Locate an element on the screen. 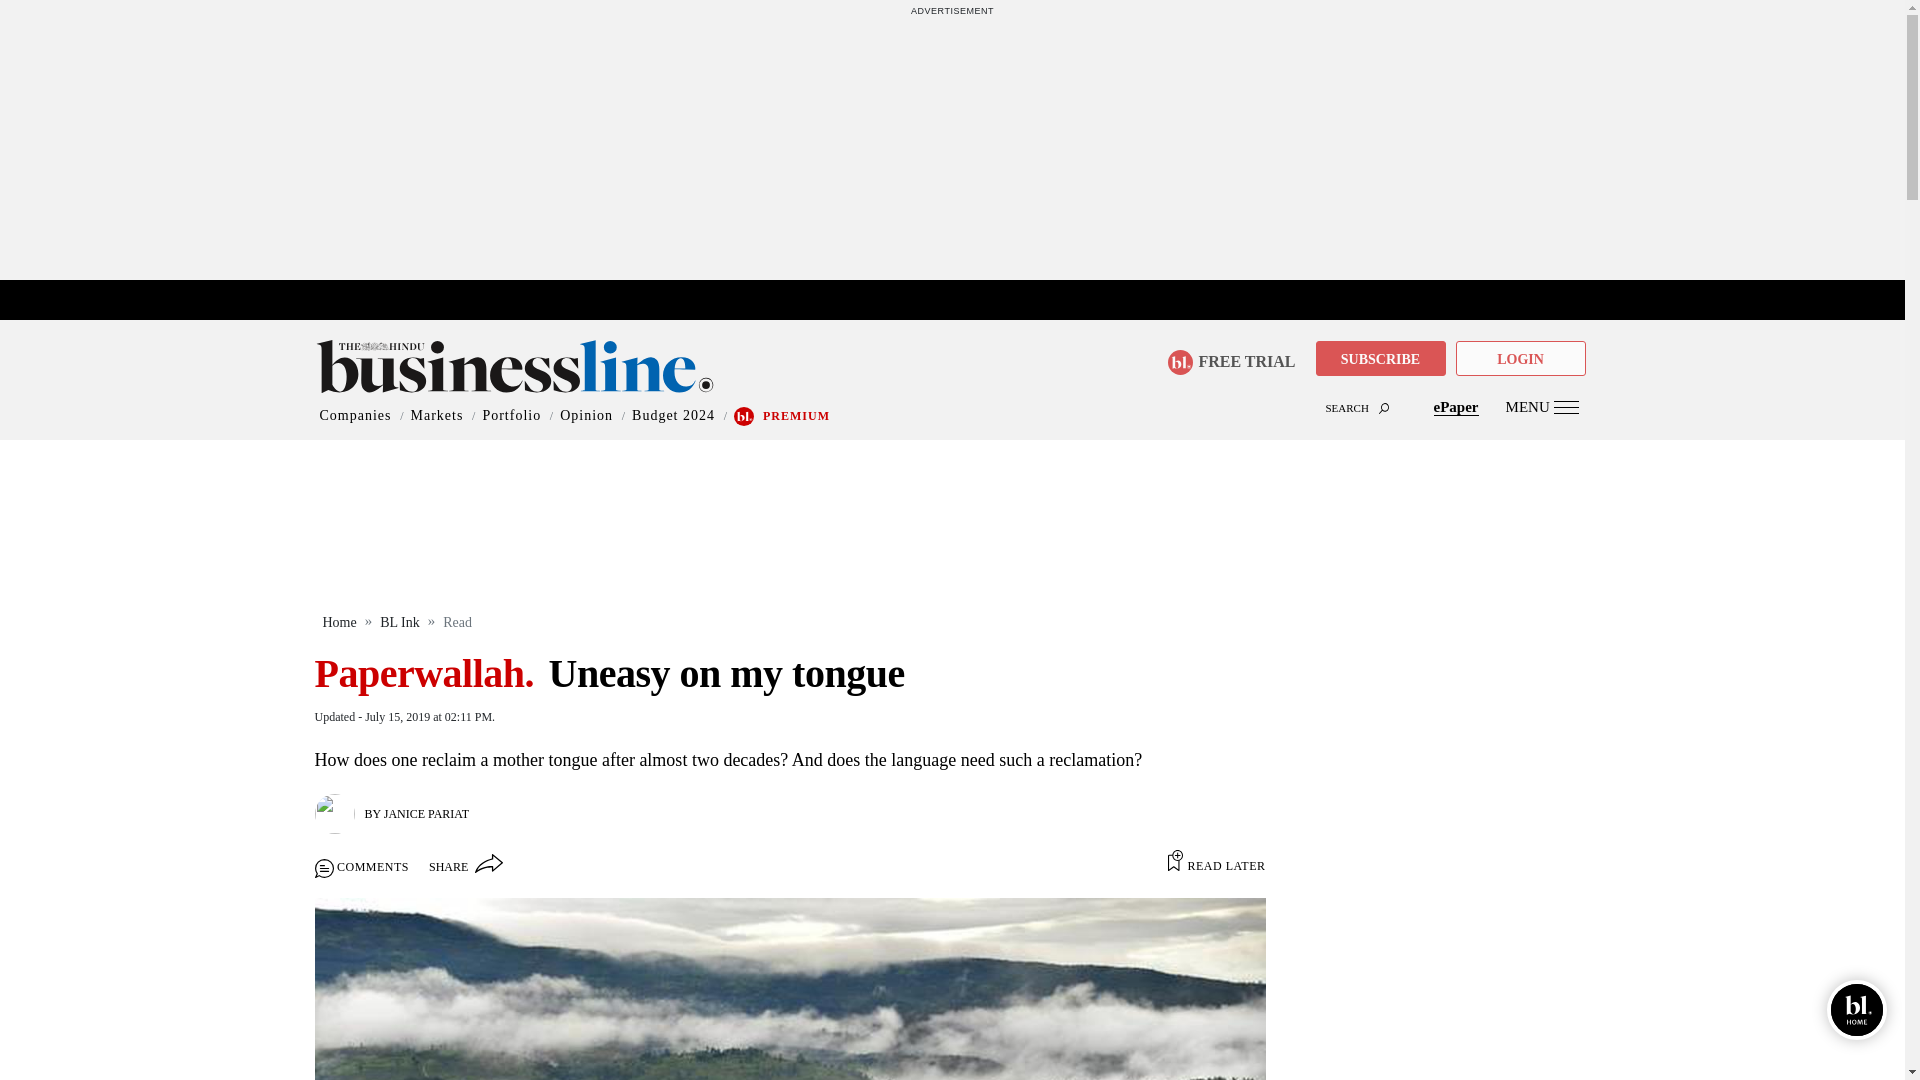  ePaper is located at coordinates (1456, 406).